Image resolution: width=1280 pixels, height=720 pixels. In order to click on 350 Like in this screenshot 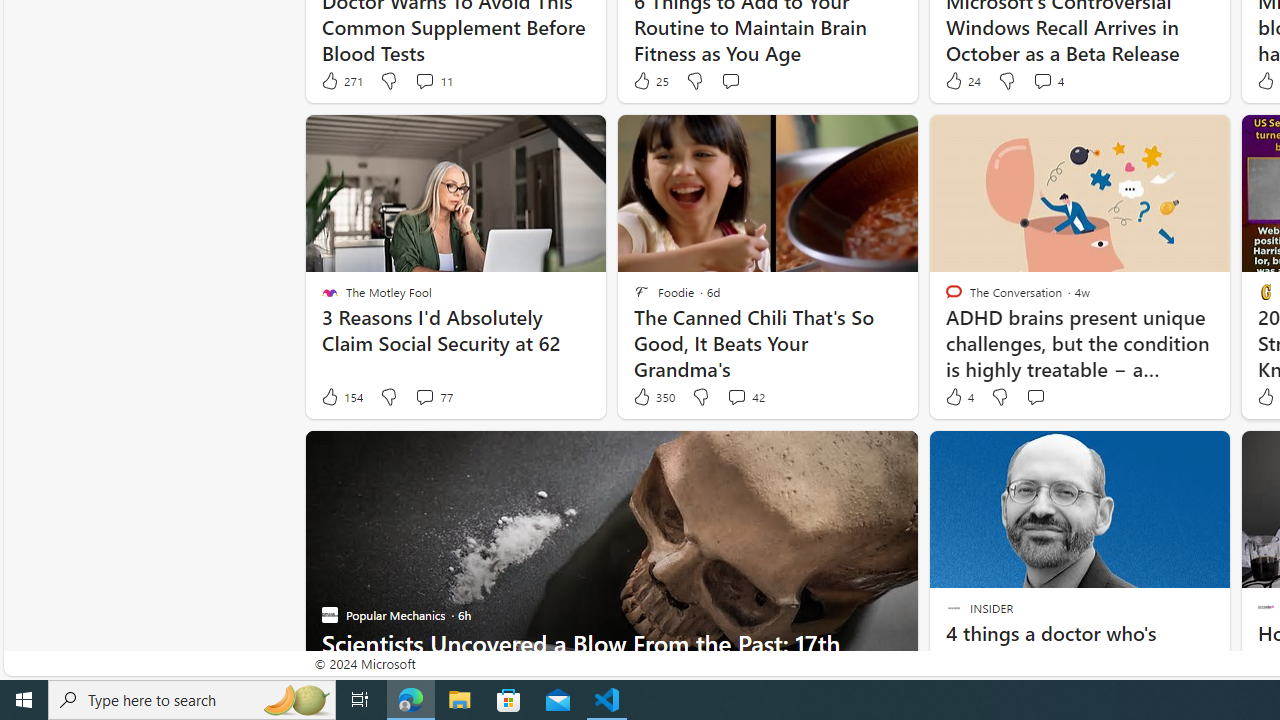, I will do `click(653, 397)`.